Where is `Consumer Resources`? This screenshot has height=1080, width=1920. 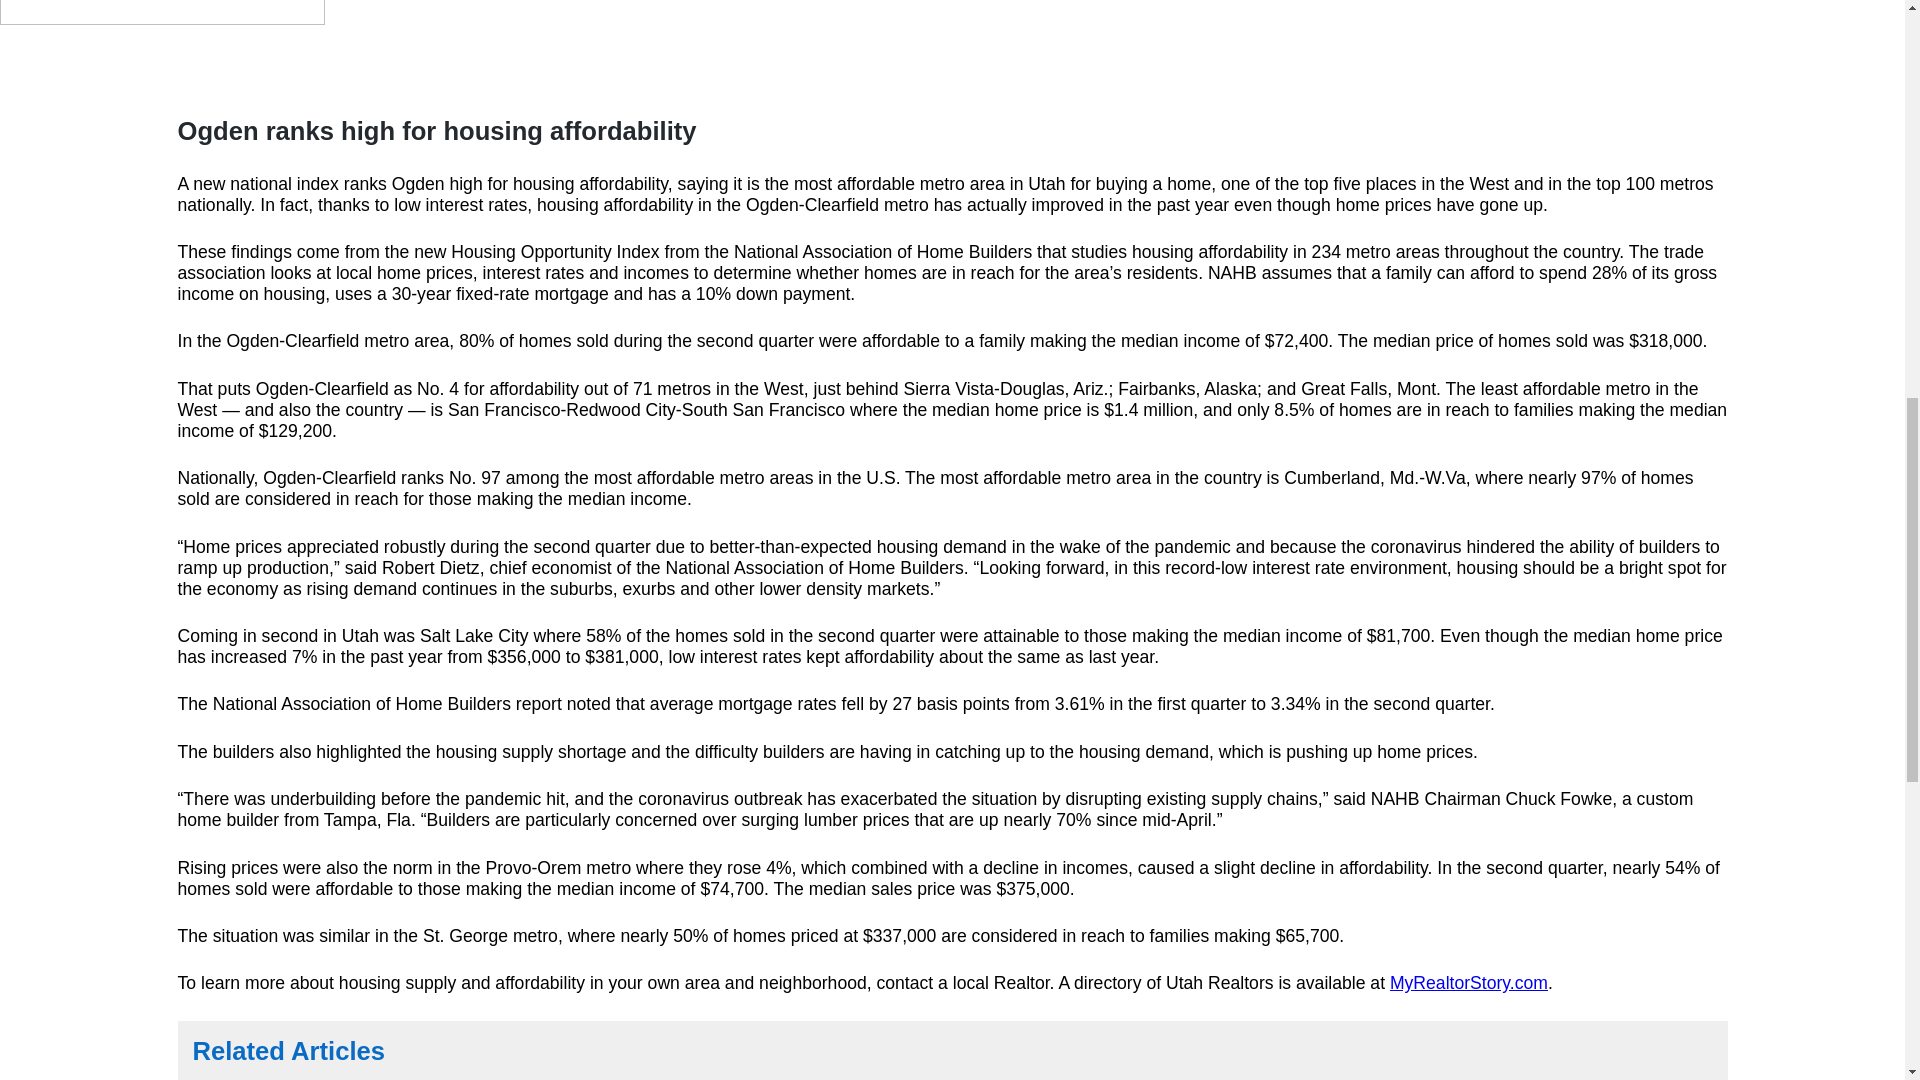 Consumer Resources is located at coordinates (1182, 86).